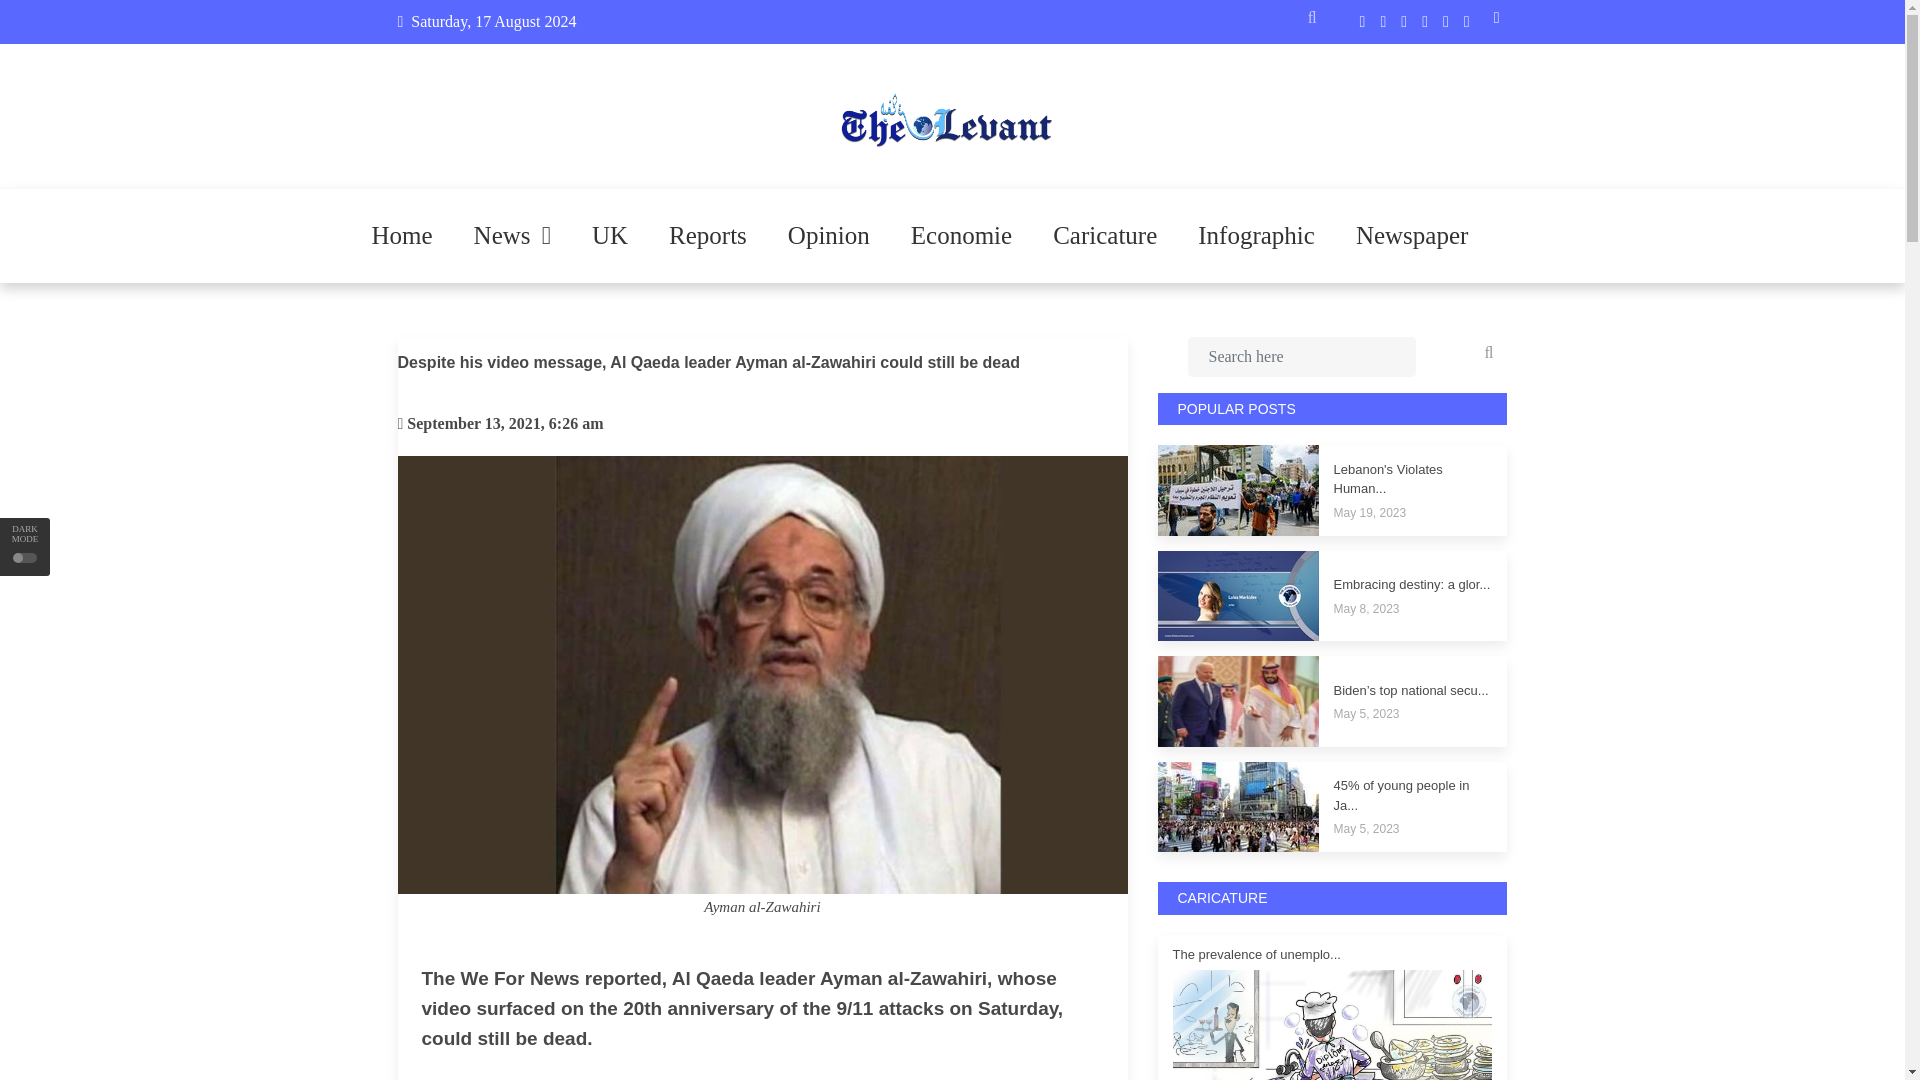  What do you see at coordinates (504, 423) in the screenshot?
I see `September 13, 2021, 6:26 am` at bounding box center [504, 423].